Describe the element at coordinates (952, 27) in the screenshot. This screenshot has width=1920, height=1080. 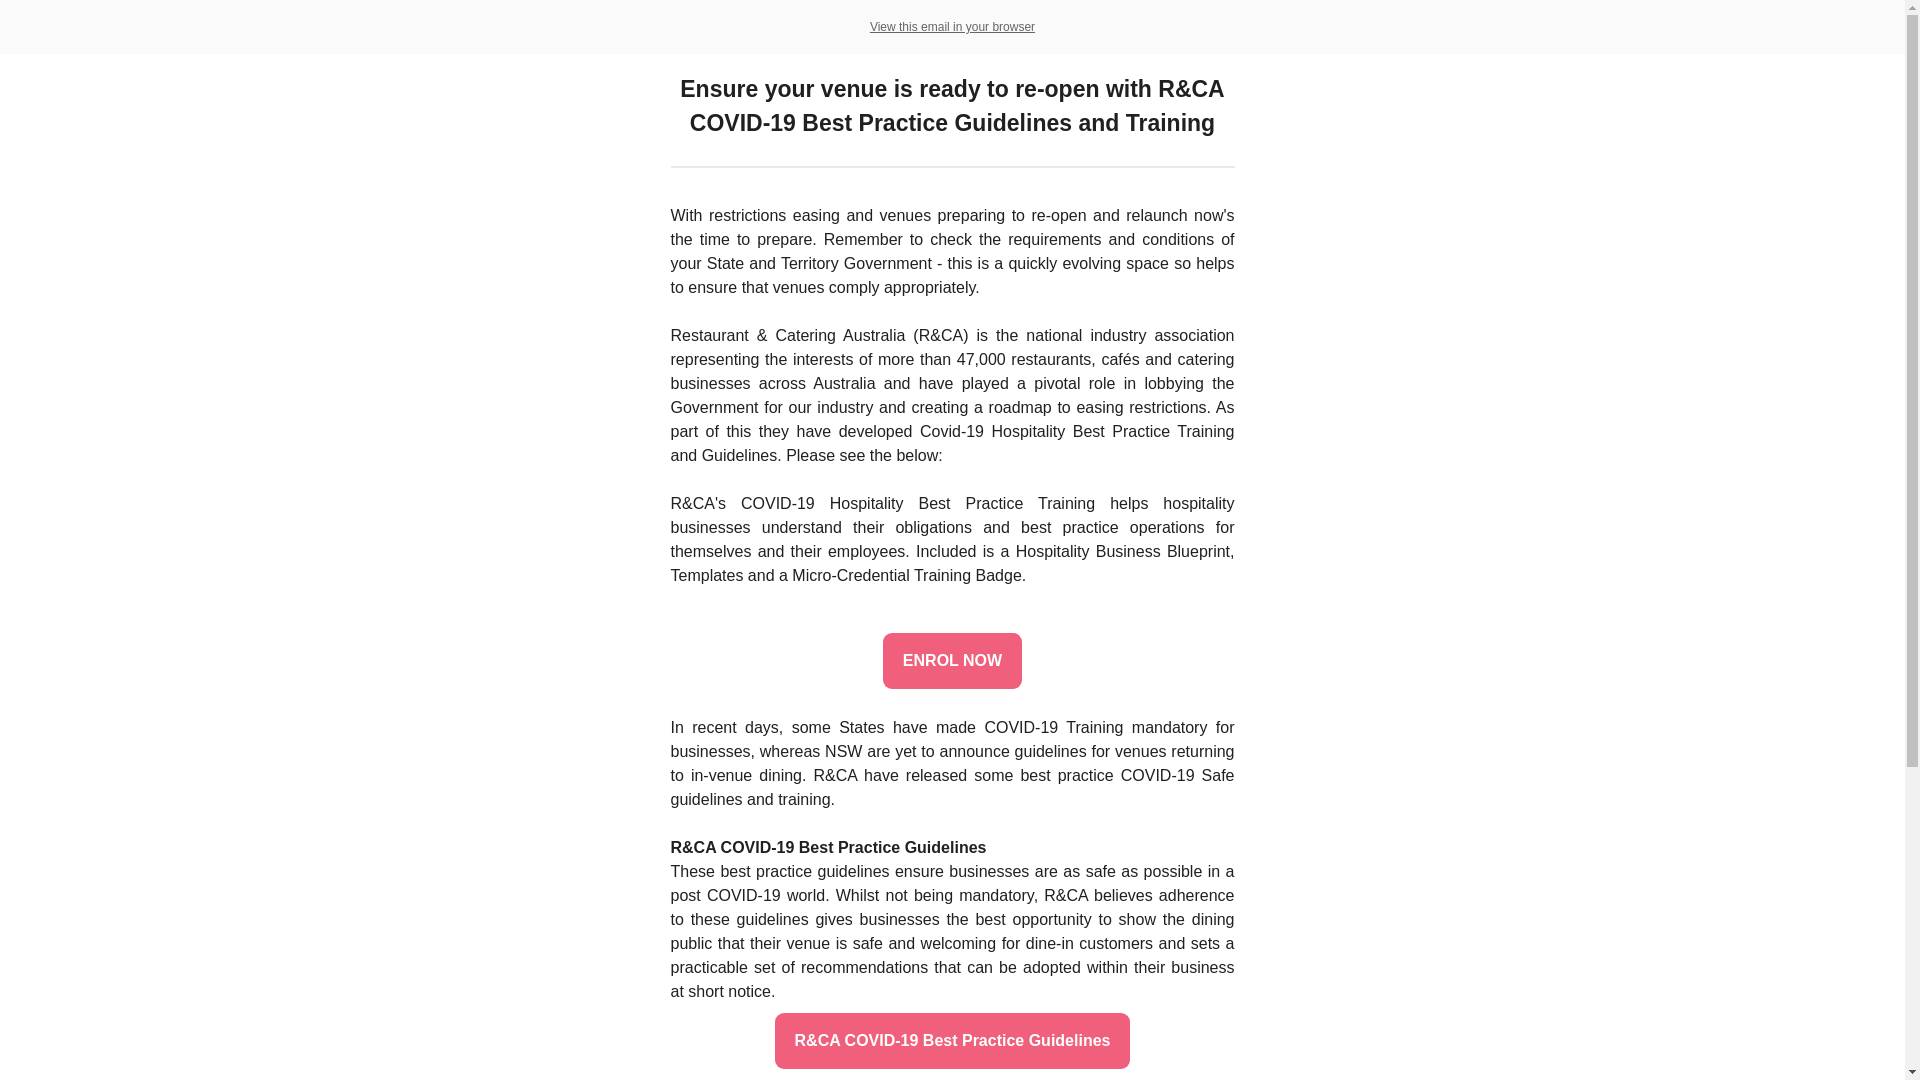
I see `View this email in your browser` at that location.